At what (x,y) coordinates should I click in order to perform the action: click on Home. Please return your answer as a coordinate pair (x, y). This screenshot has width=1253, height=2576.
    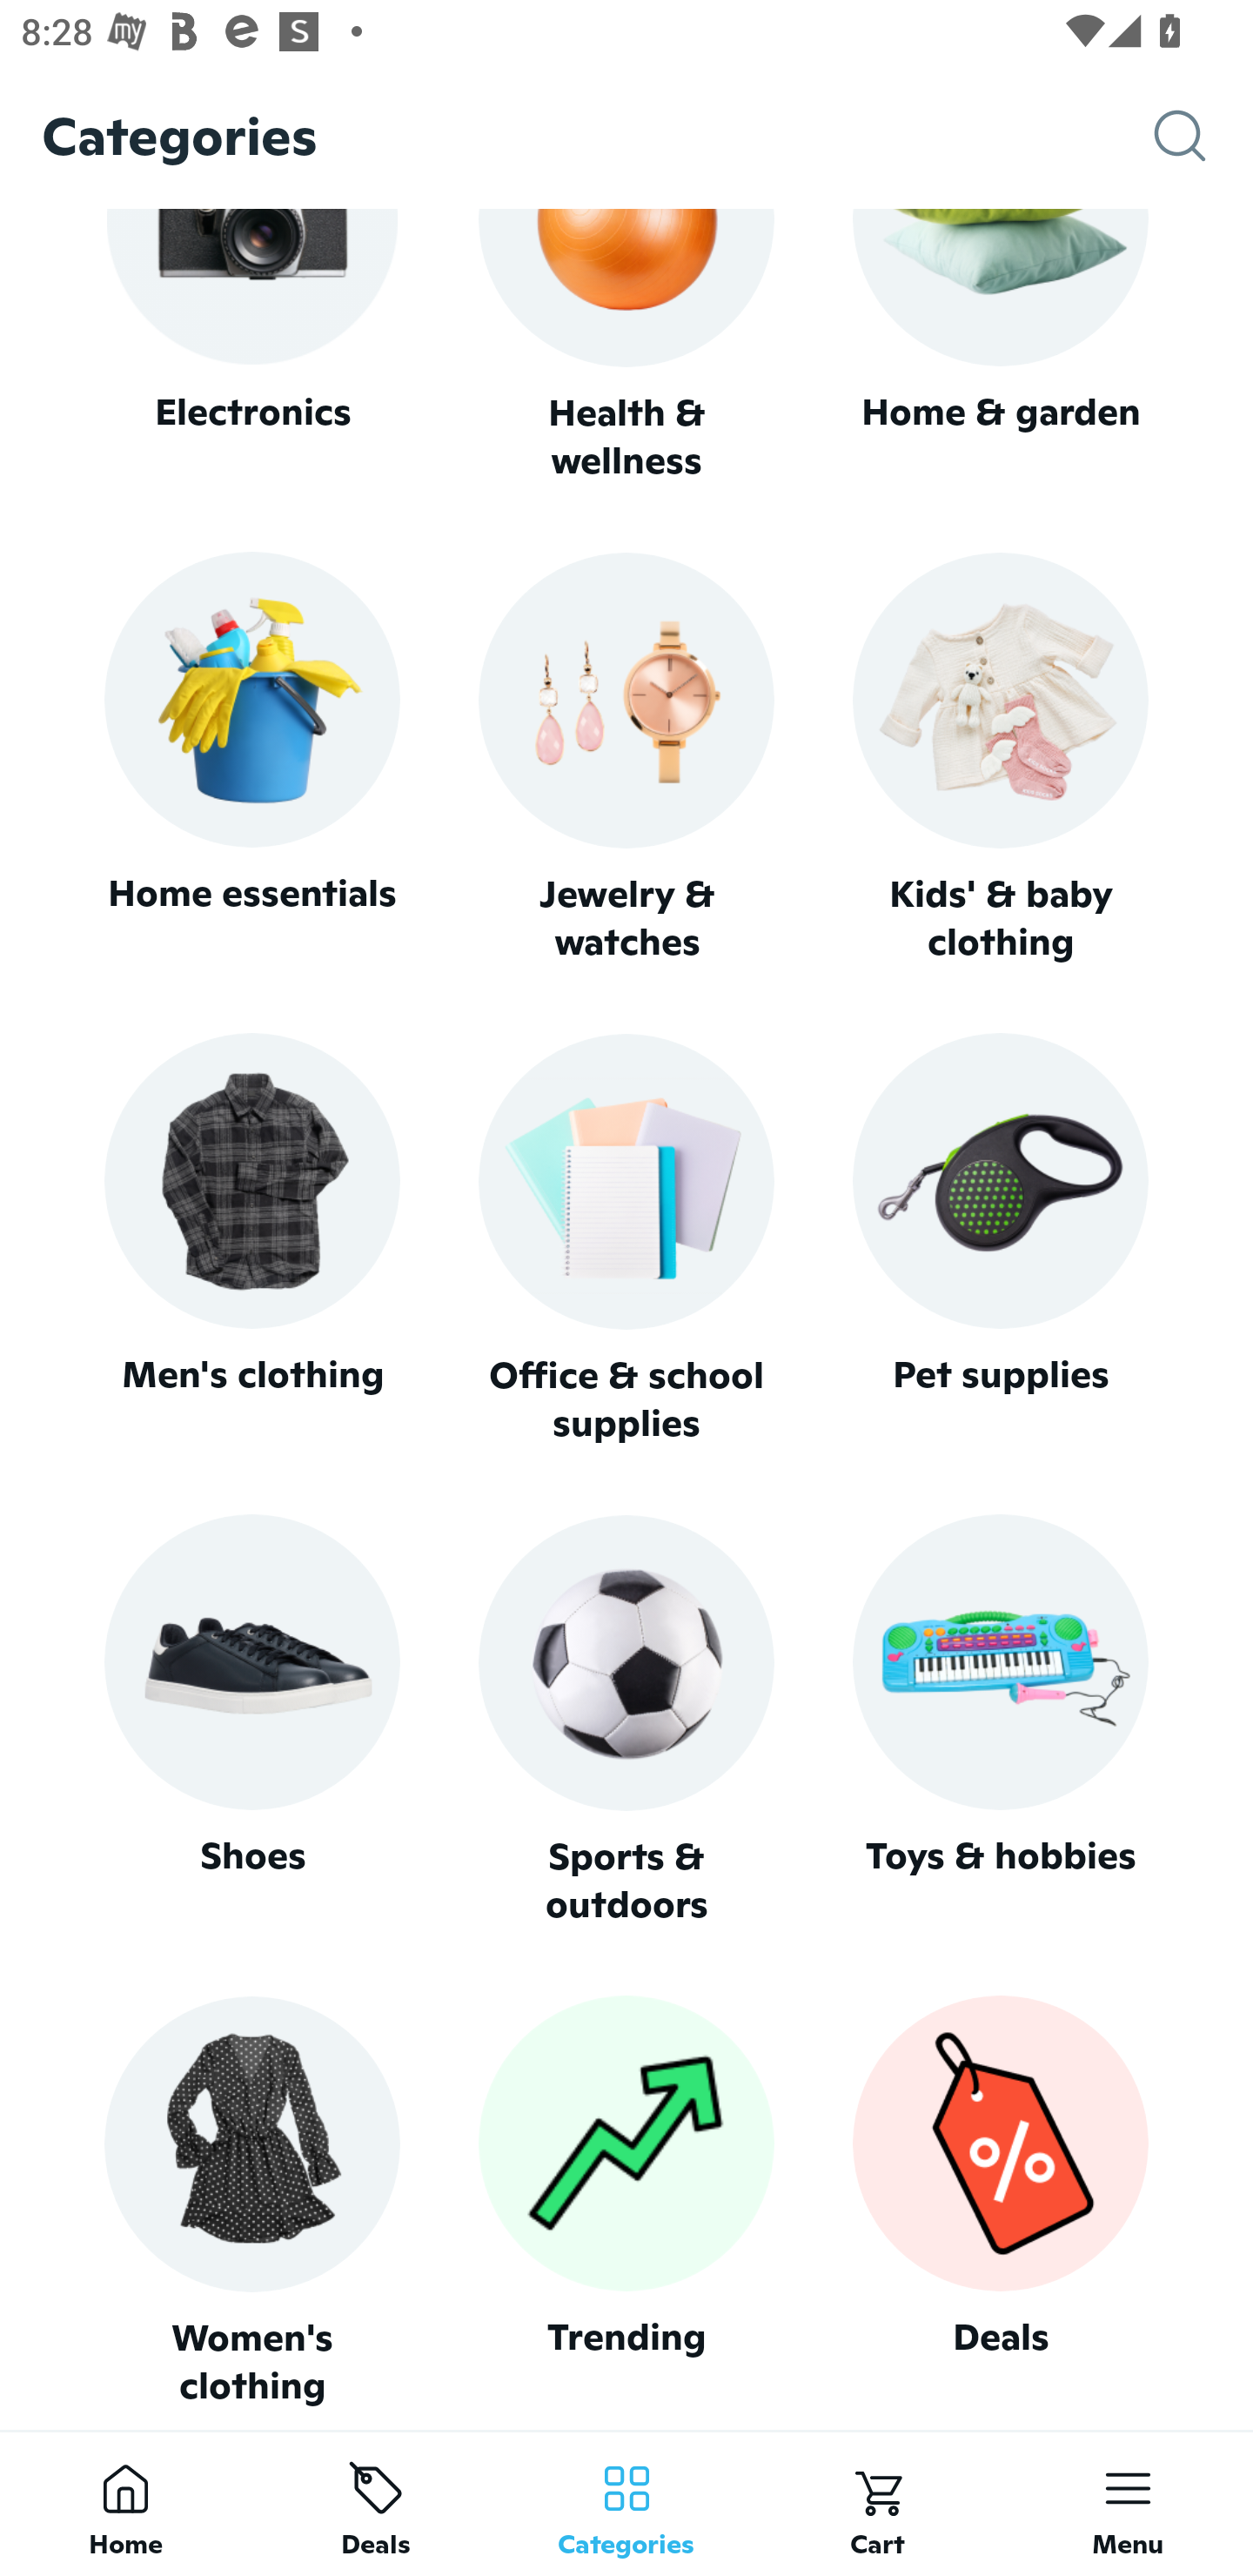
    Looking at the image, I should click on (125, 2503).